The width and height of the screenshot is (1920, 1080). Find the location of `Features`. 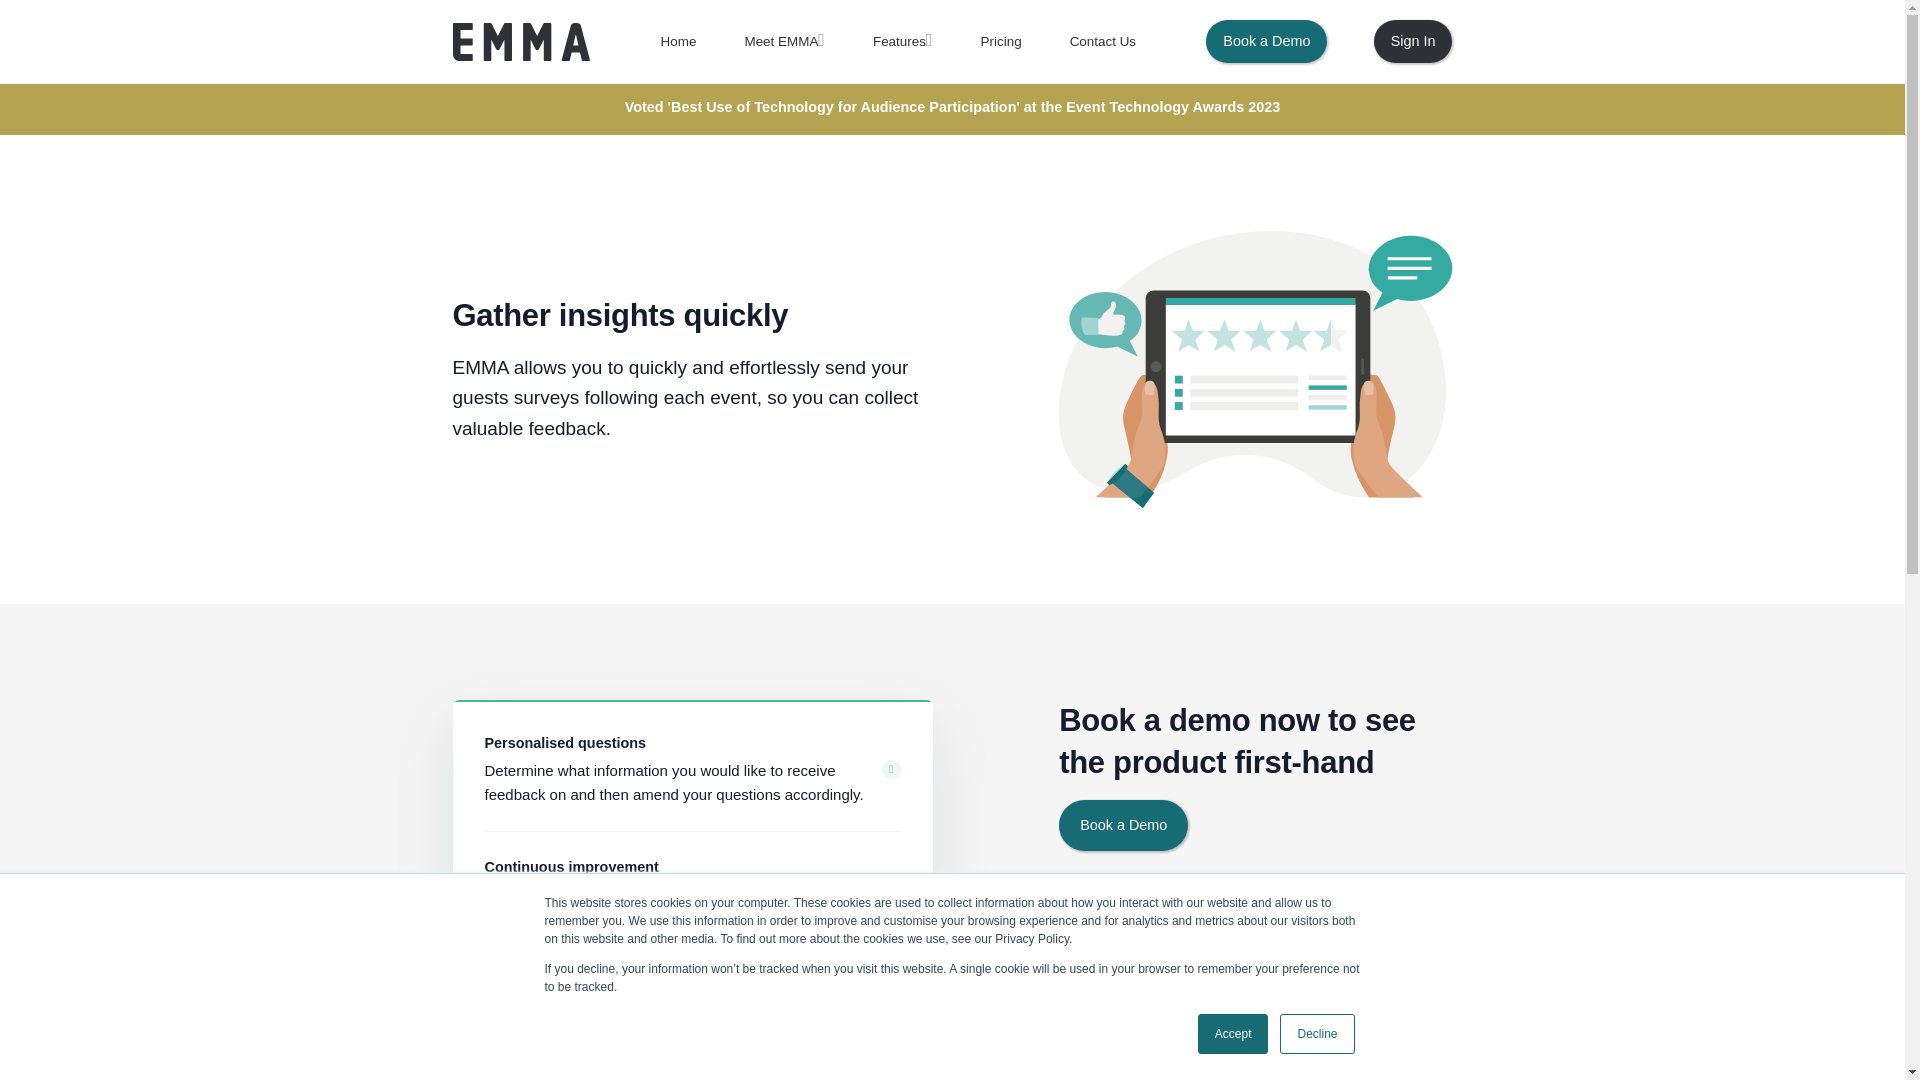

Features is located at coordinates (902, 41).